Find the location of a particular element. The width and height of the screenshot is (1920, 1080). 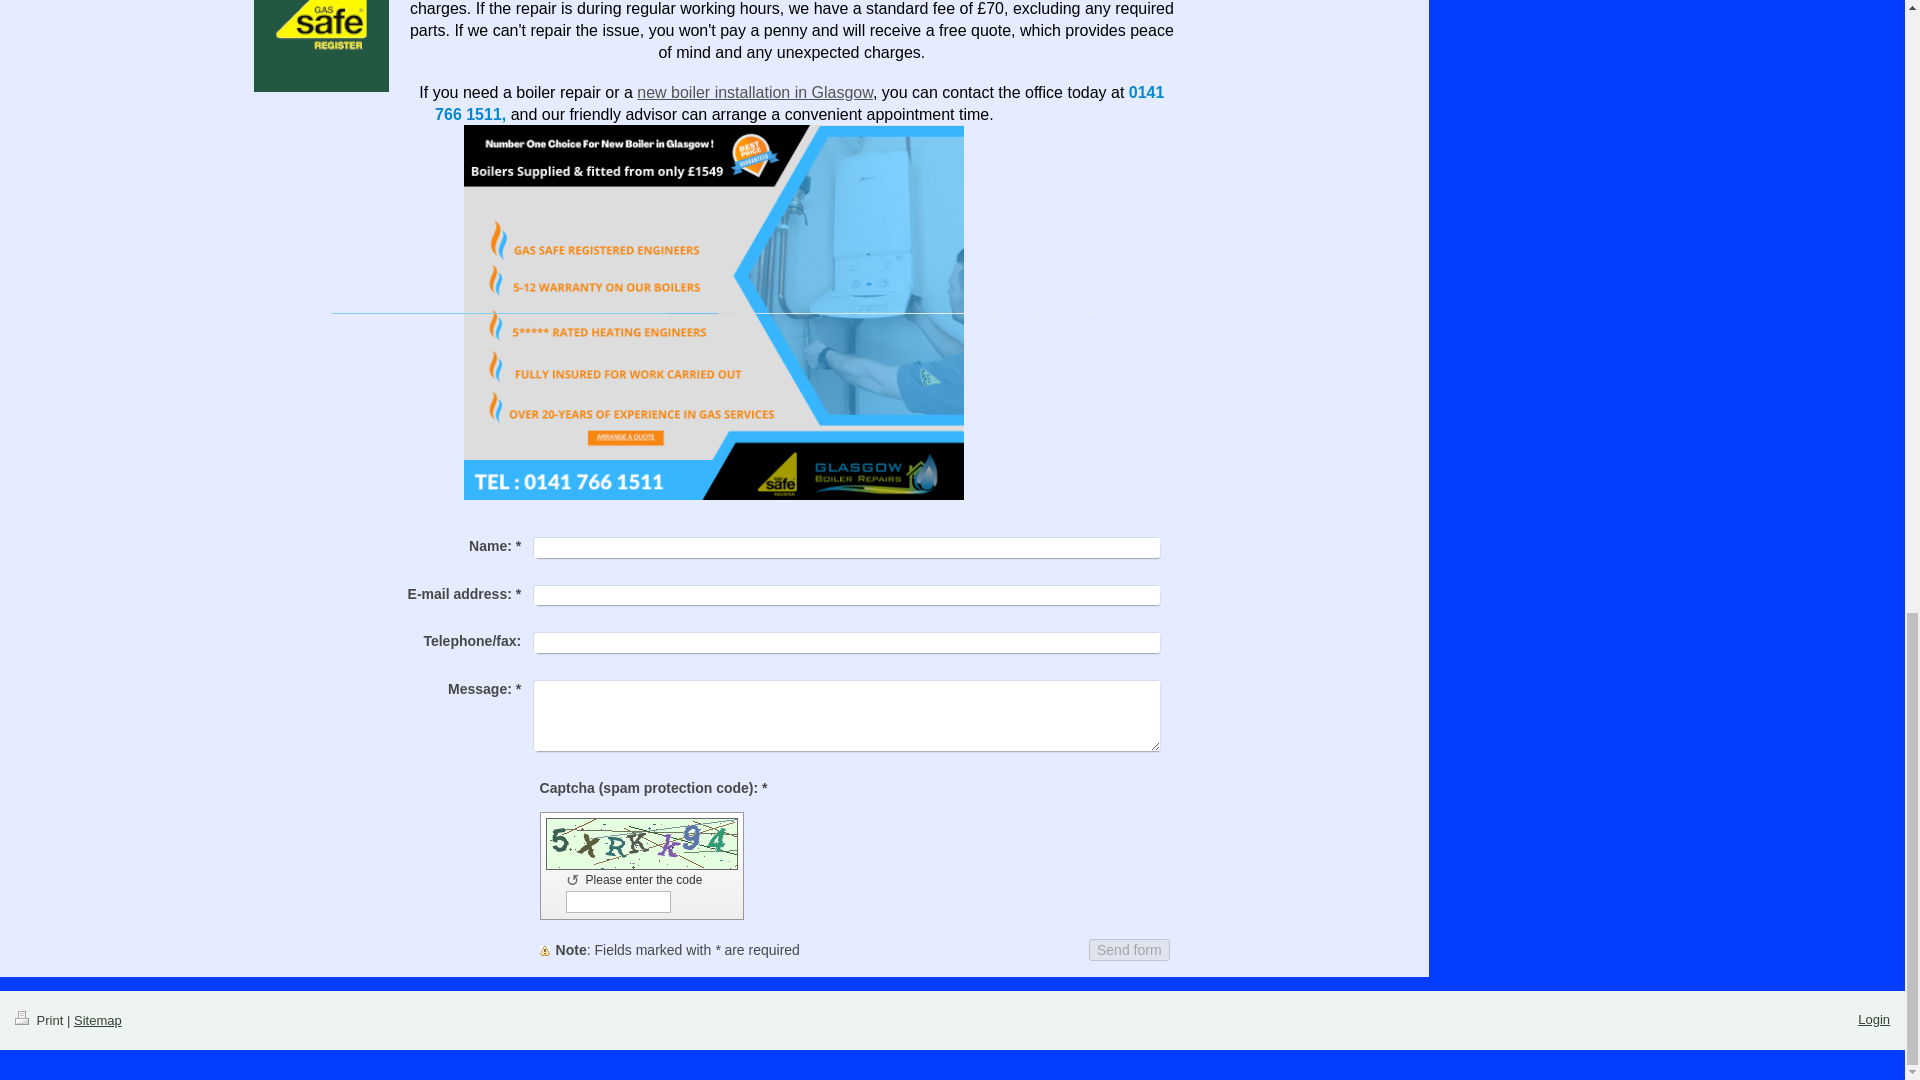

new boiler installation in Glasgow is located at coordinates (755, 92).